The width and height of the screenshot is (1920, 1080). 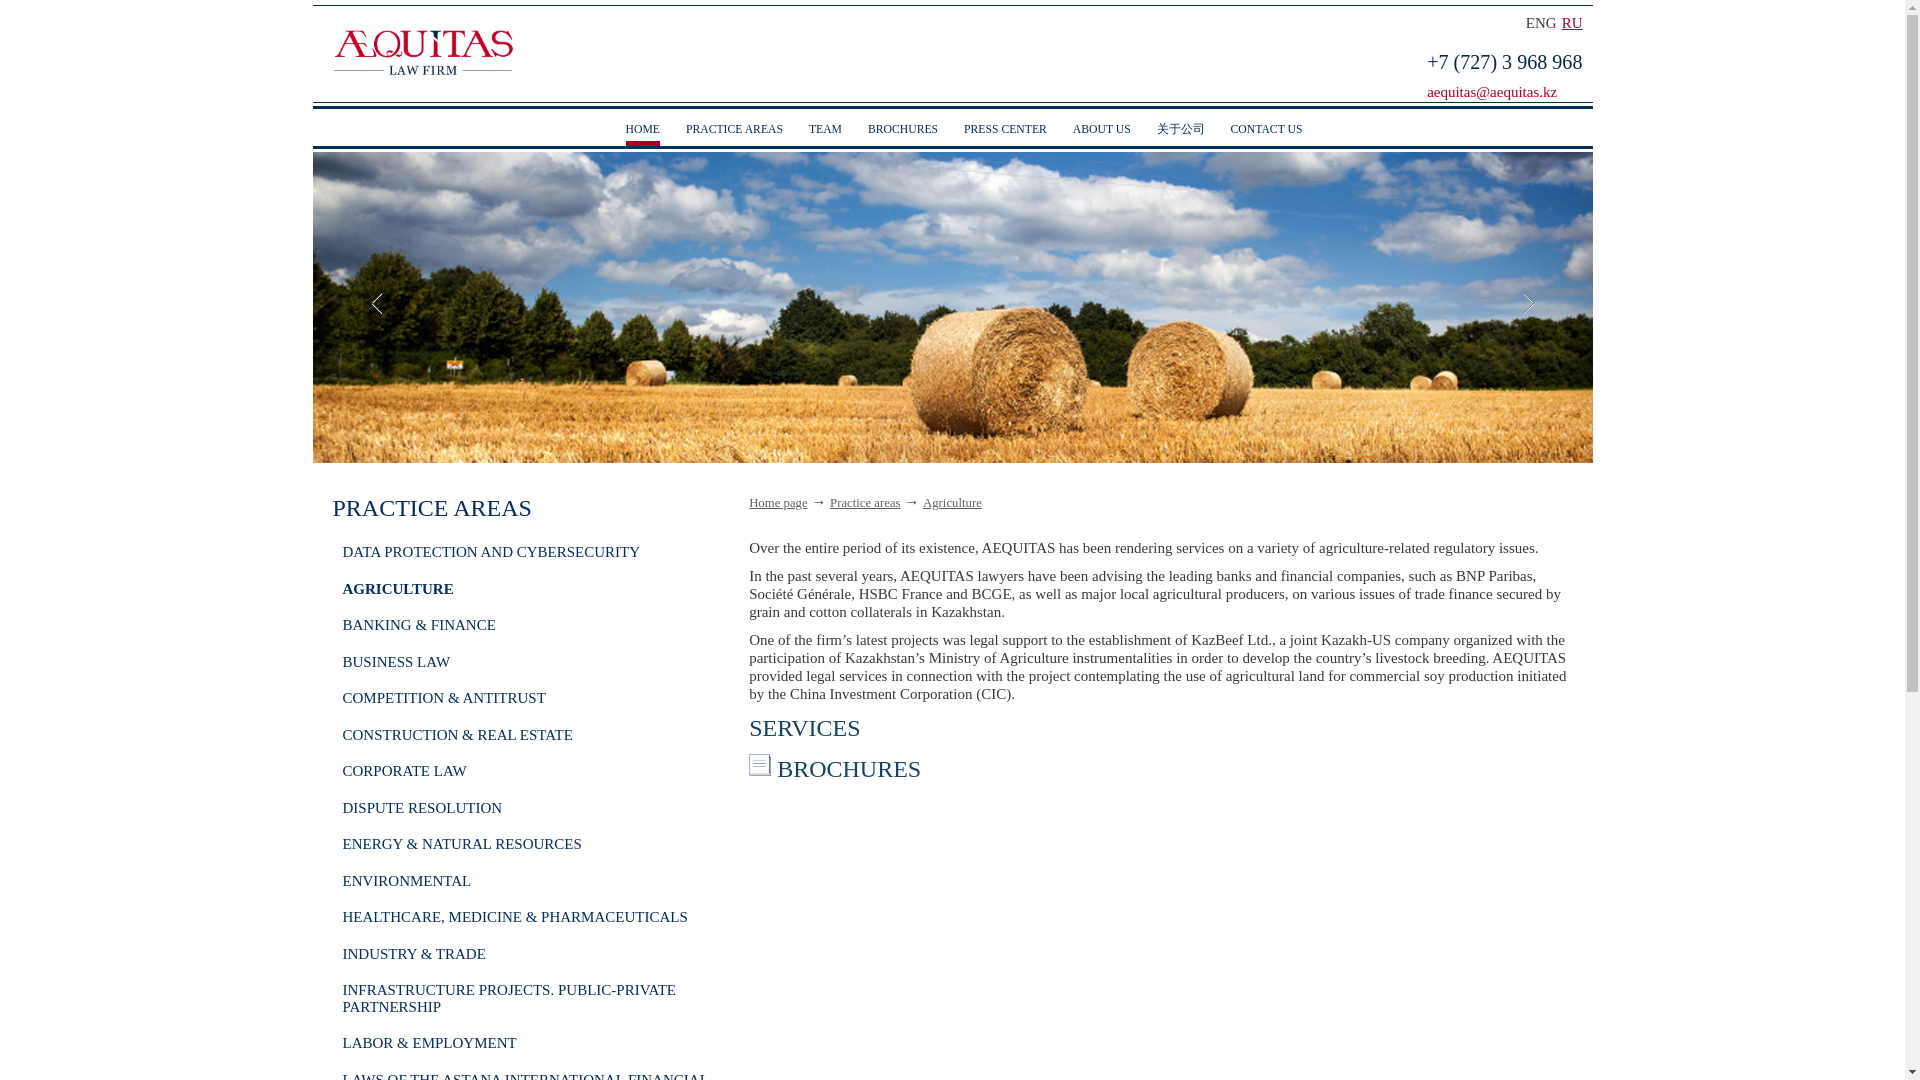 I want to click on BROCHURES, so click(x=902, y=130).